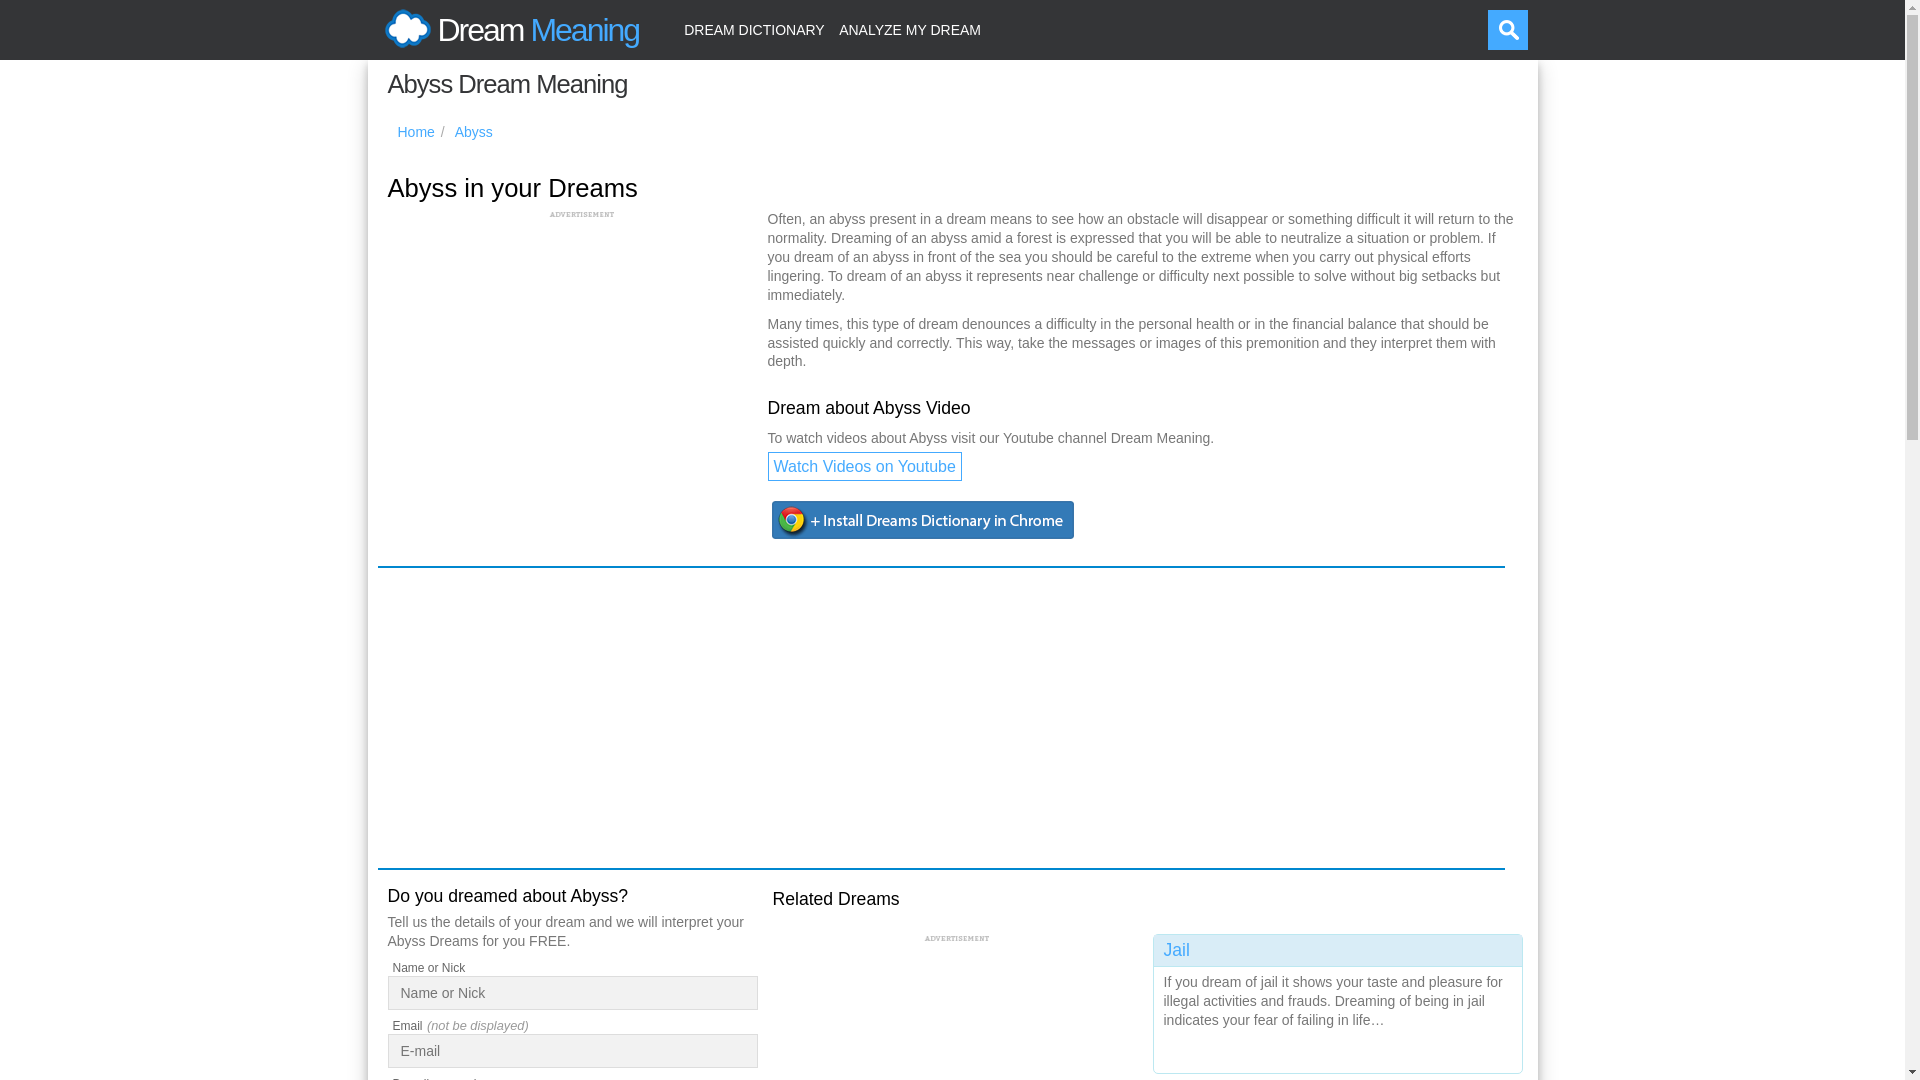  What do you see at coordinates (474, 132) in the screenshot?
I see `Abyss` at bounding box center [474, 132].